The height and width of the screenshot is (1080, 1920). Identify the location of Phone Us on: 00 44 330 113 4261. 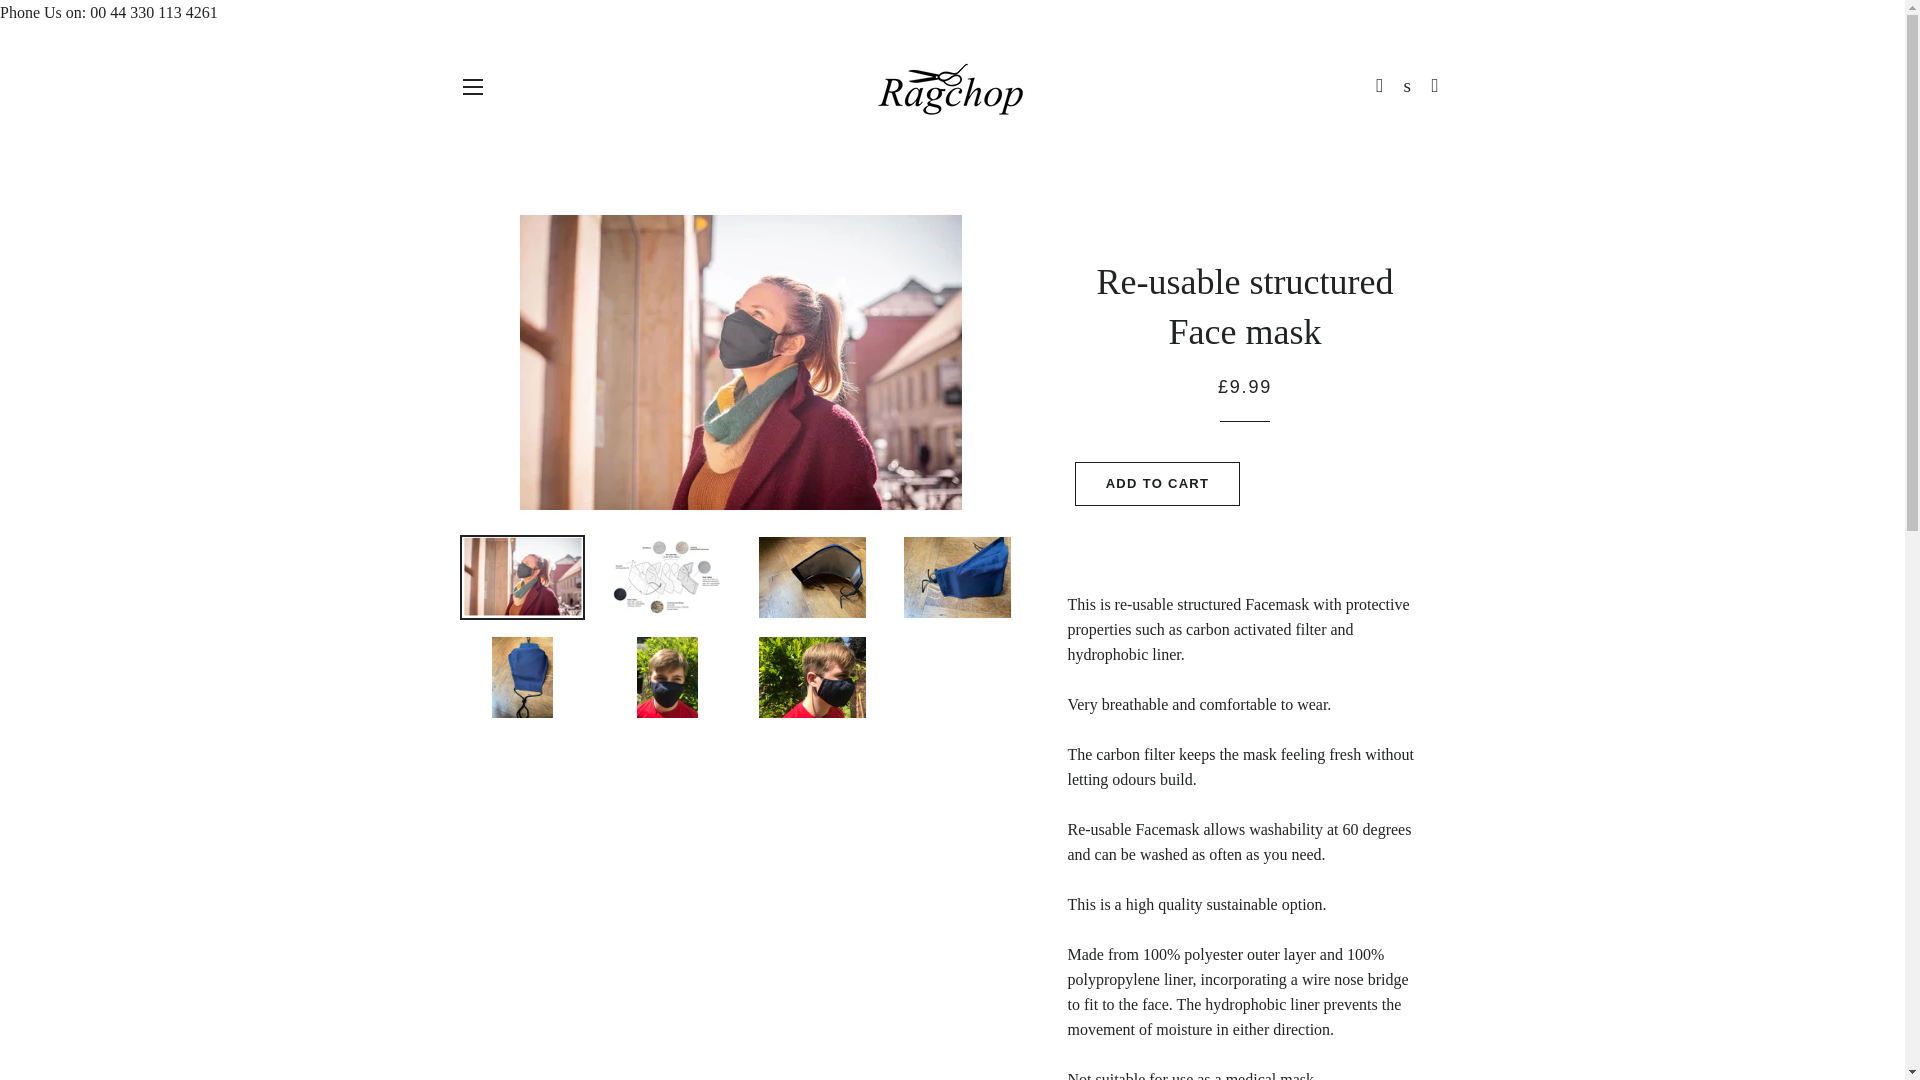
(109, 12).